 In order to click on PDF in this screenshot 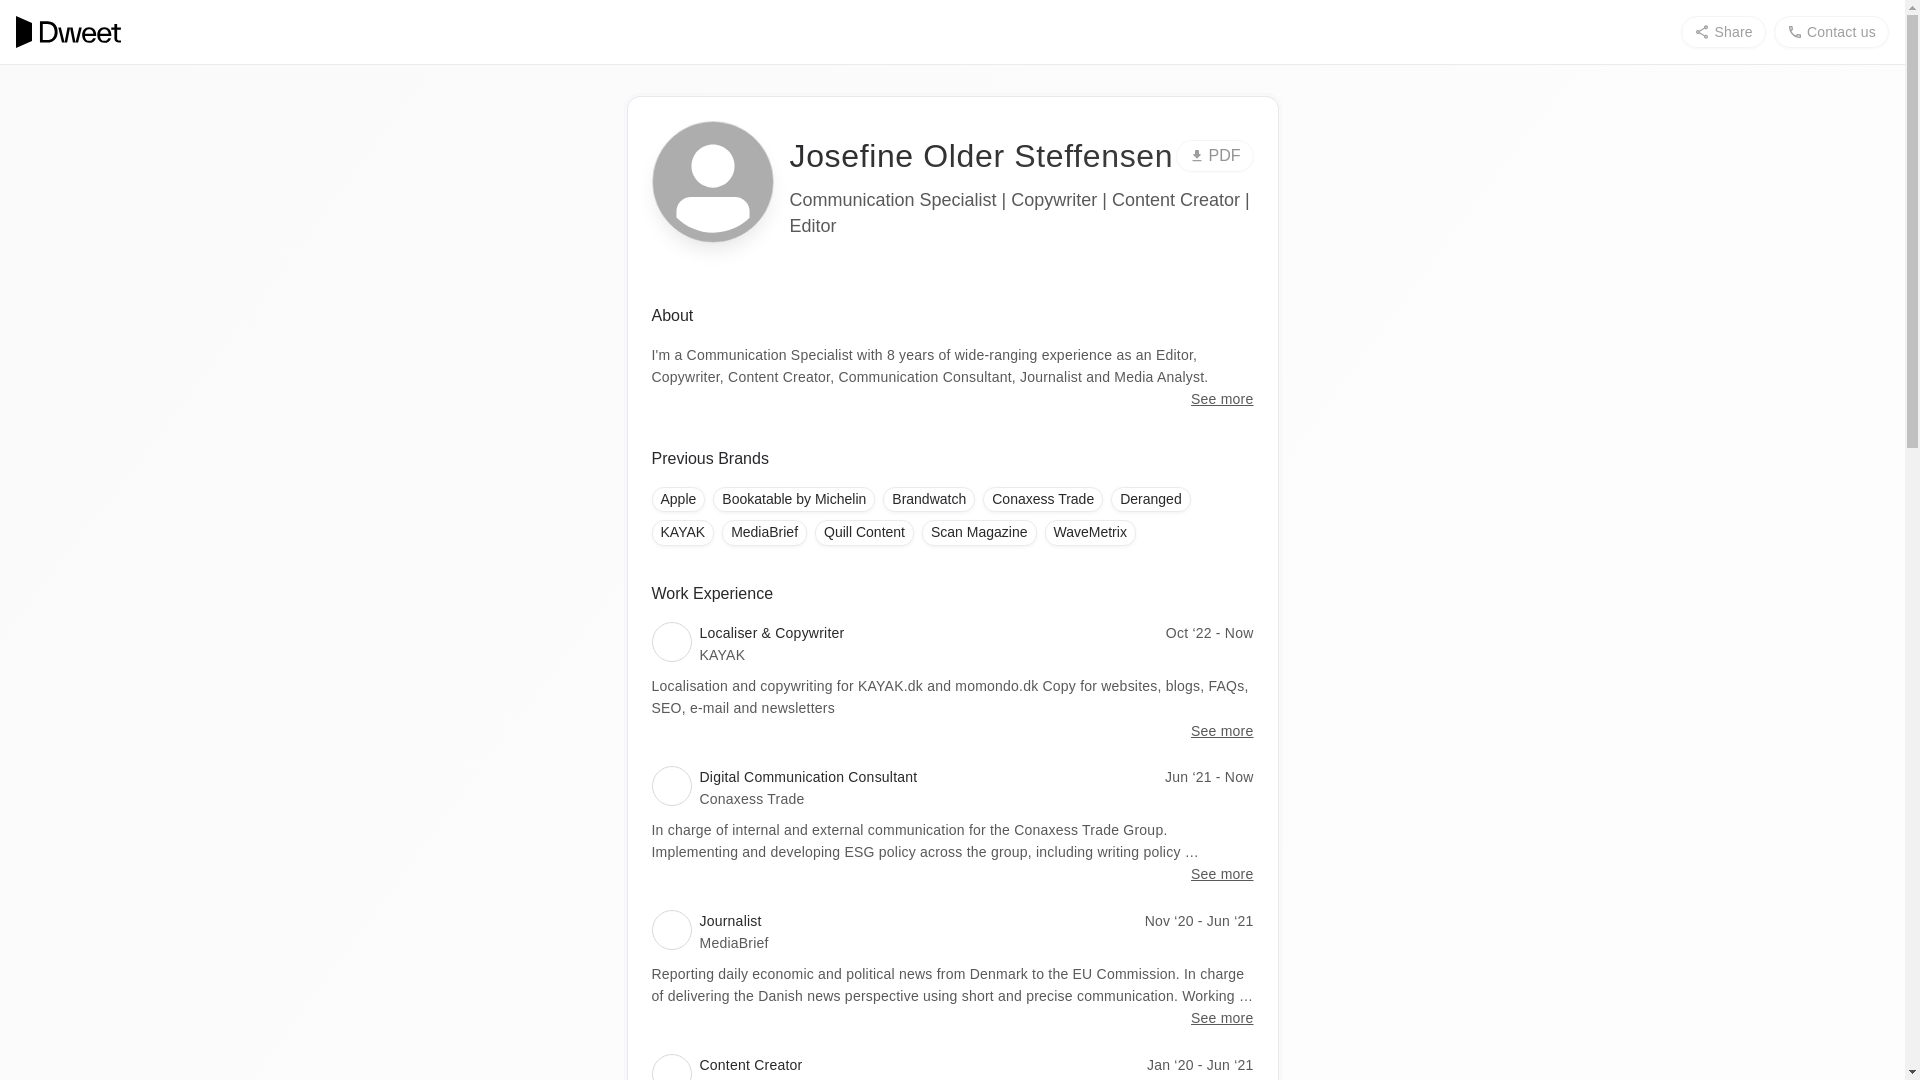, I will do `click(1214, 156)`.